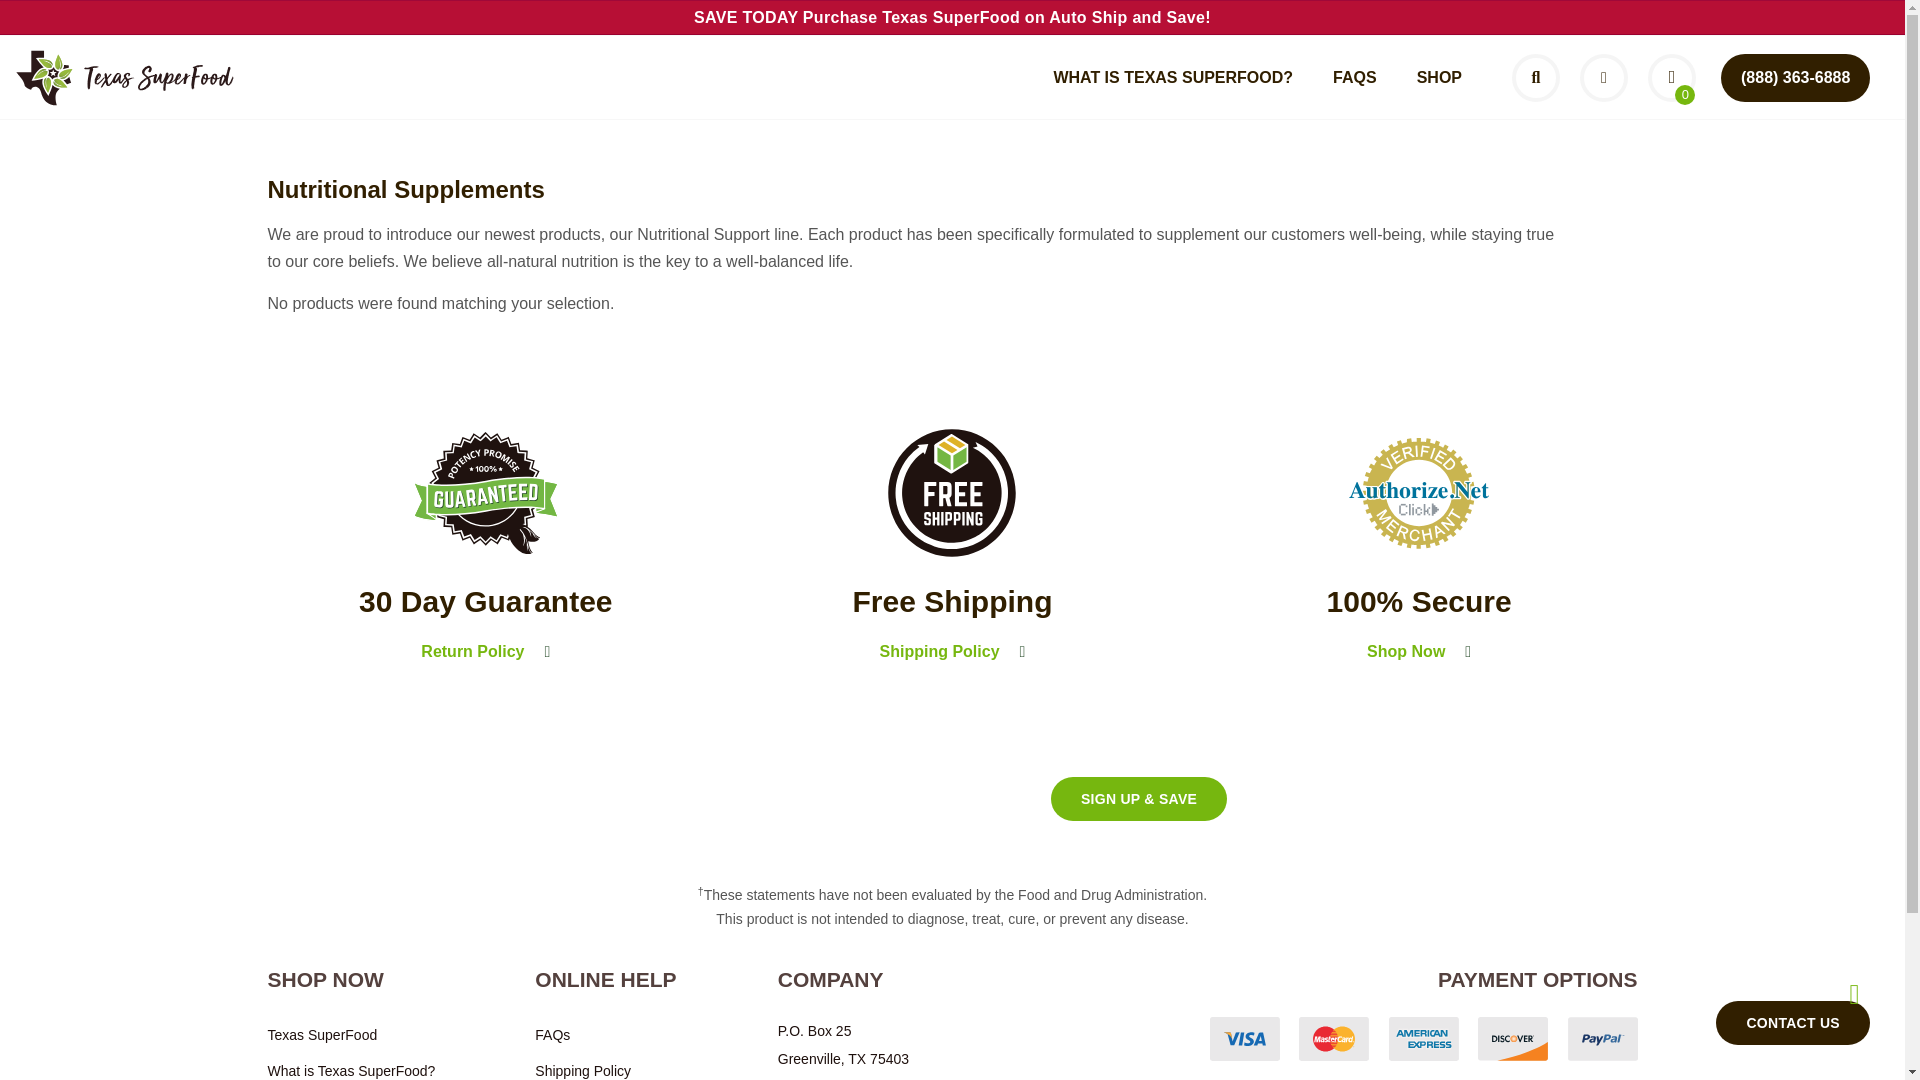 This screenshot has height=1080, width=1920. I want to click on Shipping Policy, so click(606, 1066).